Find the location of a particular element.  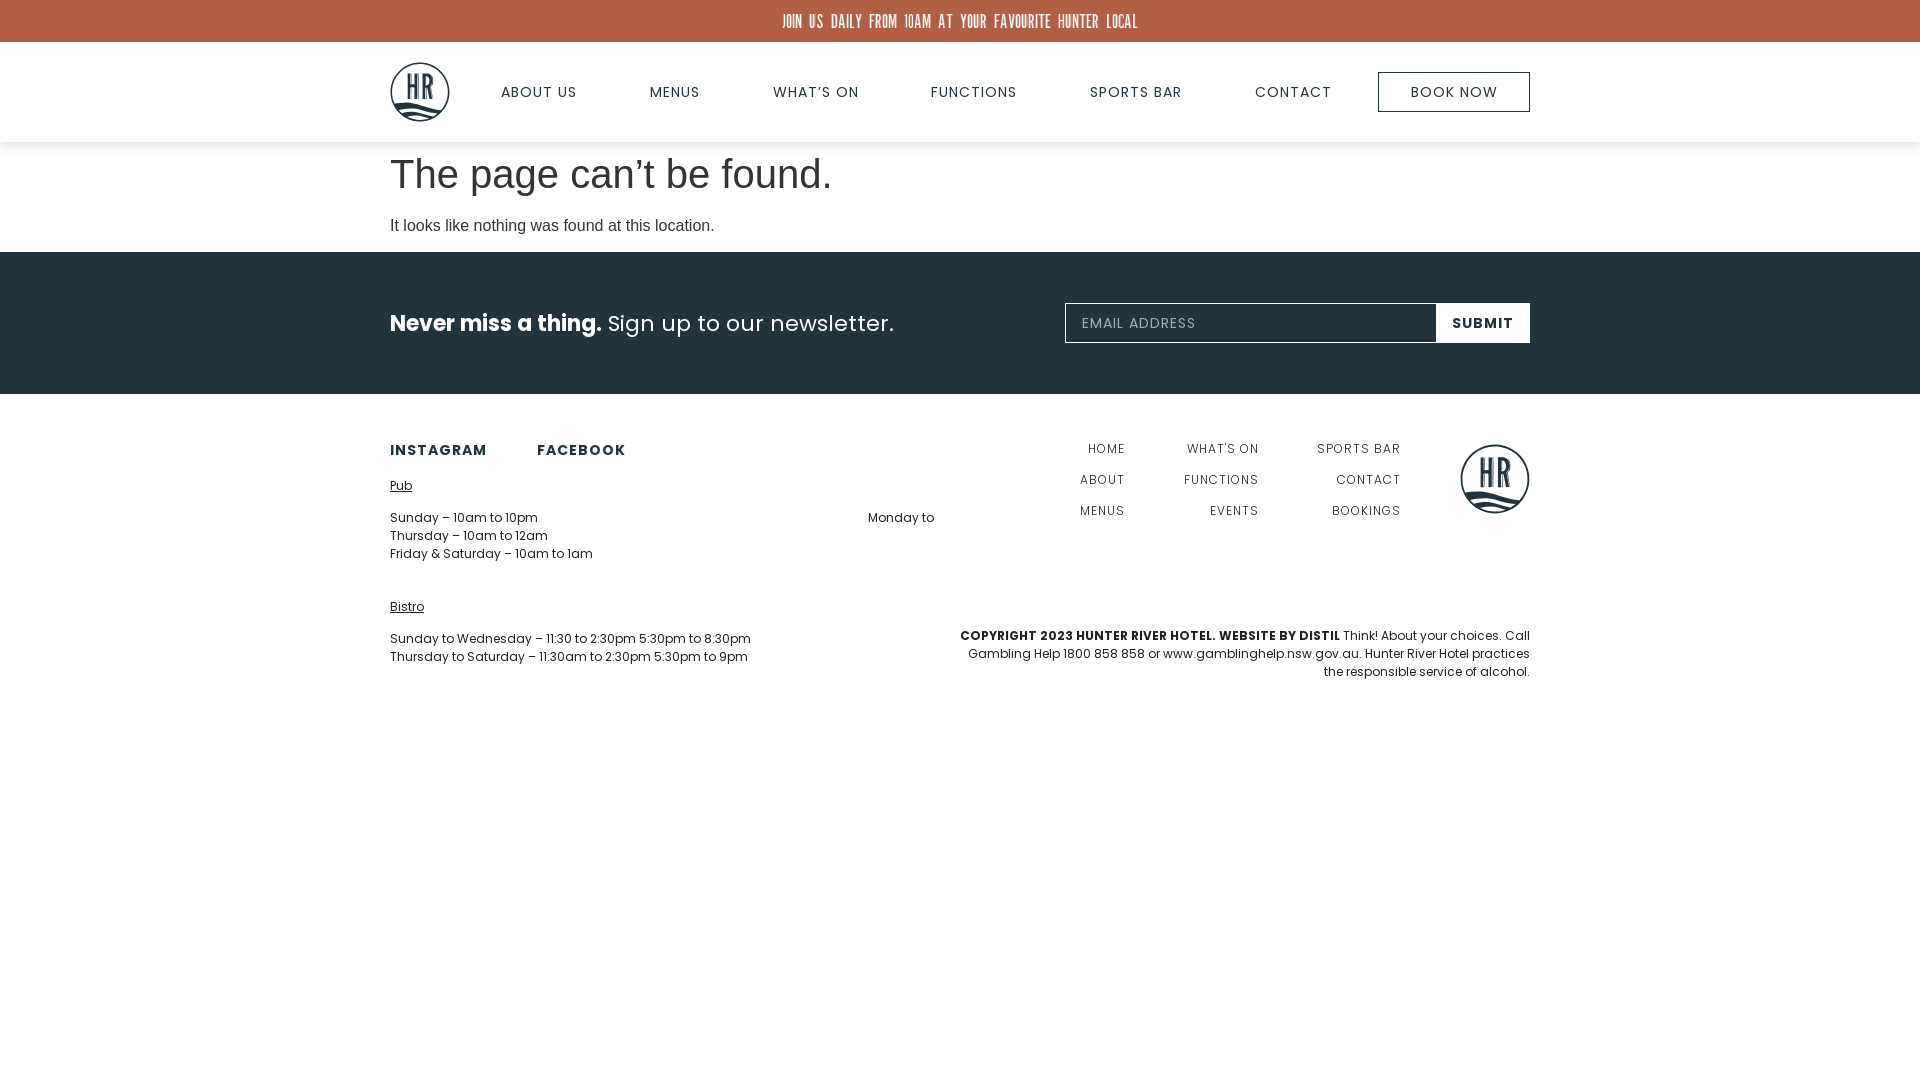

CONTACT is located at coordinates (1359, 480).